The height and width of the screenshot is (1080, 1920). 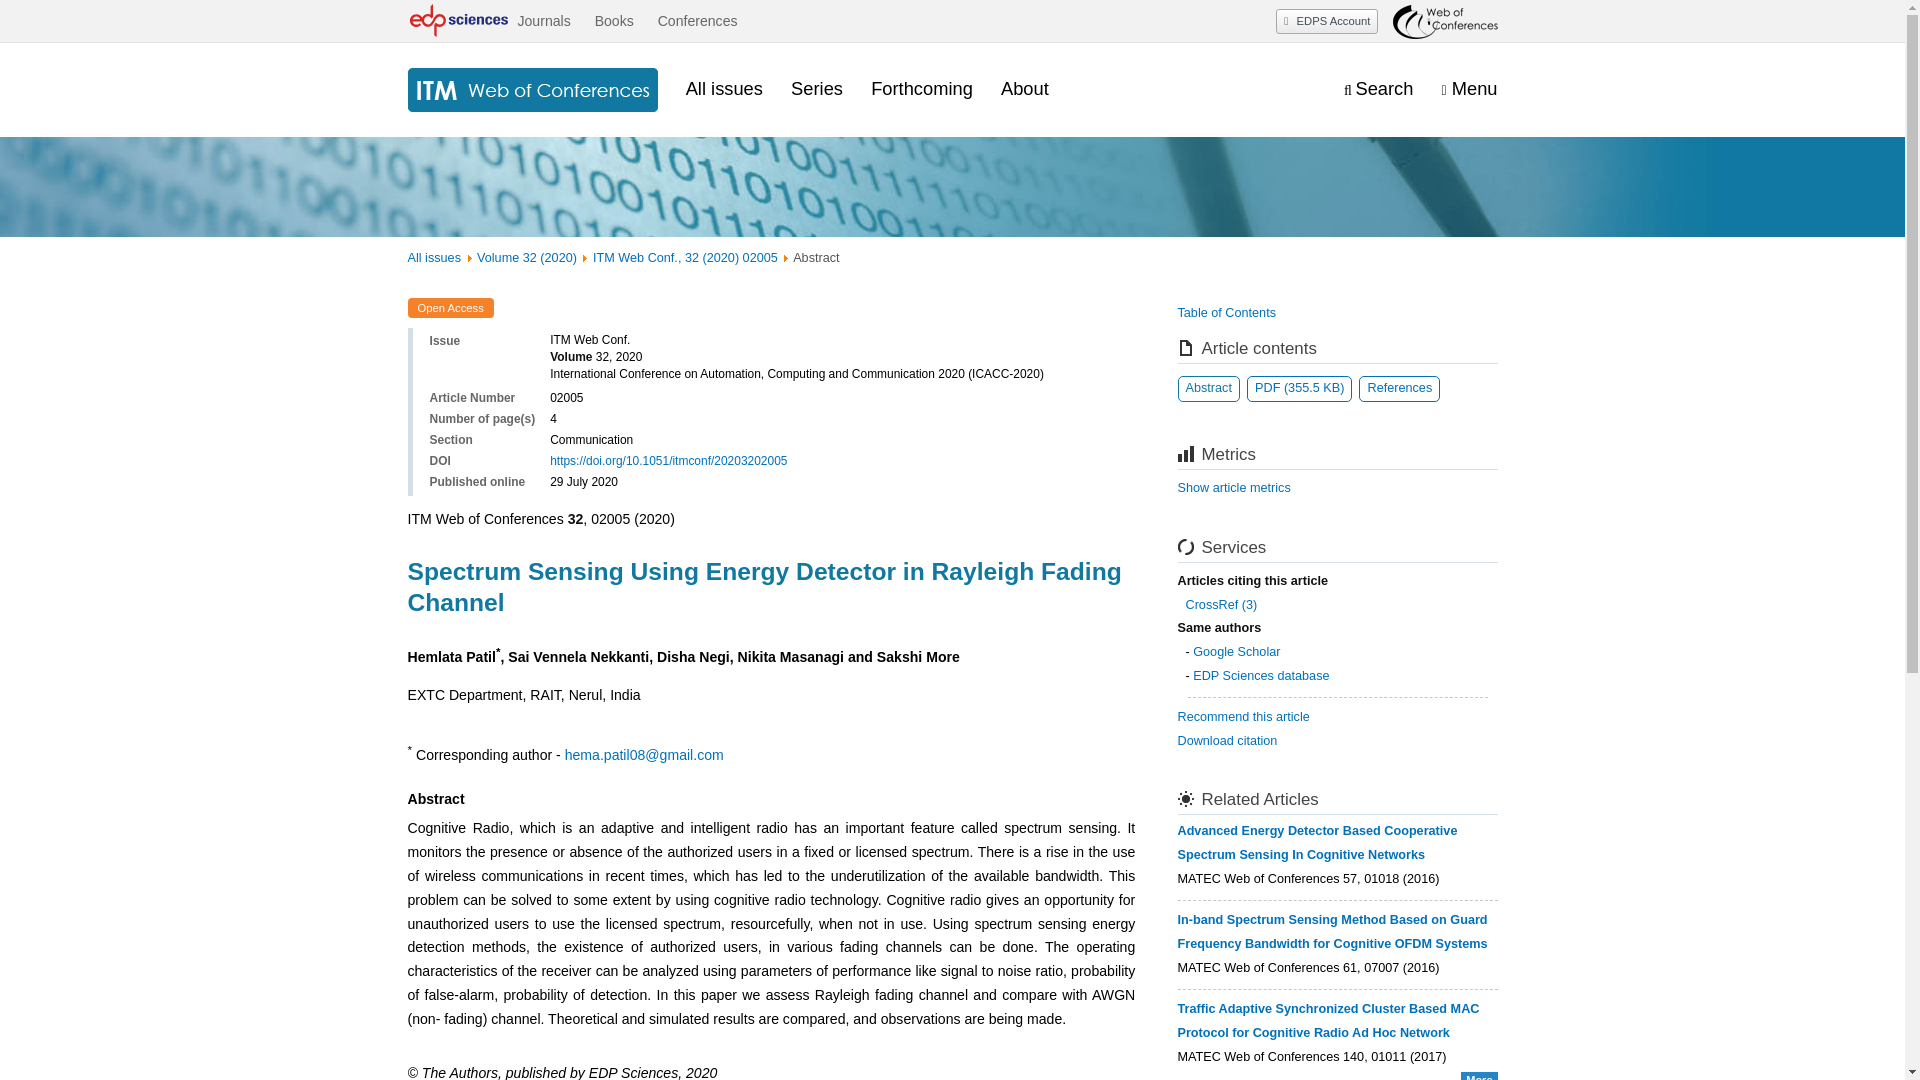 What do you see at coordinates (434, 257) in the screenshot?
I see `All issues` at bounding box center [434, 257].